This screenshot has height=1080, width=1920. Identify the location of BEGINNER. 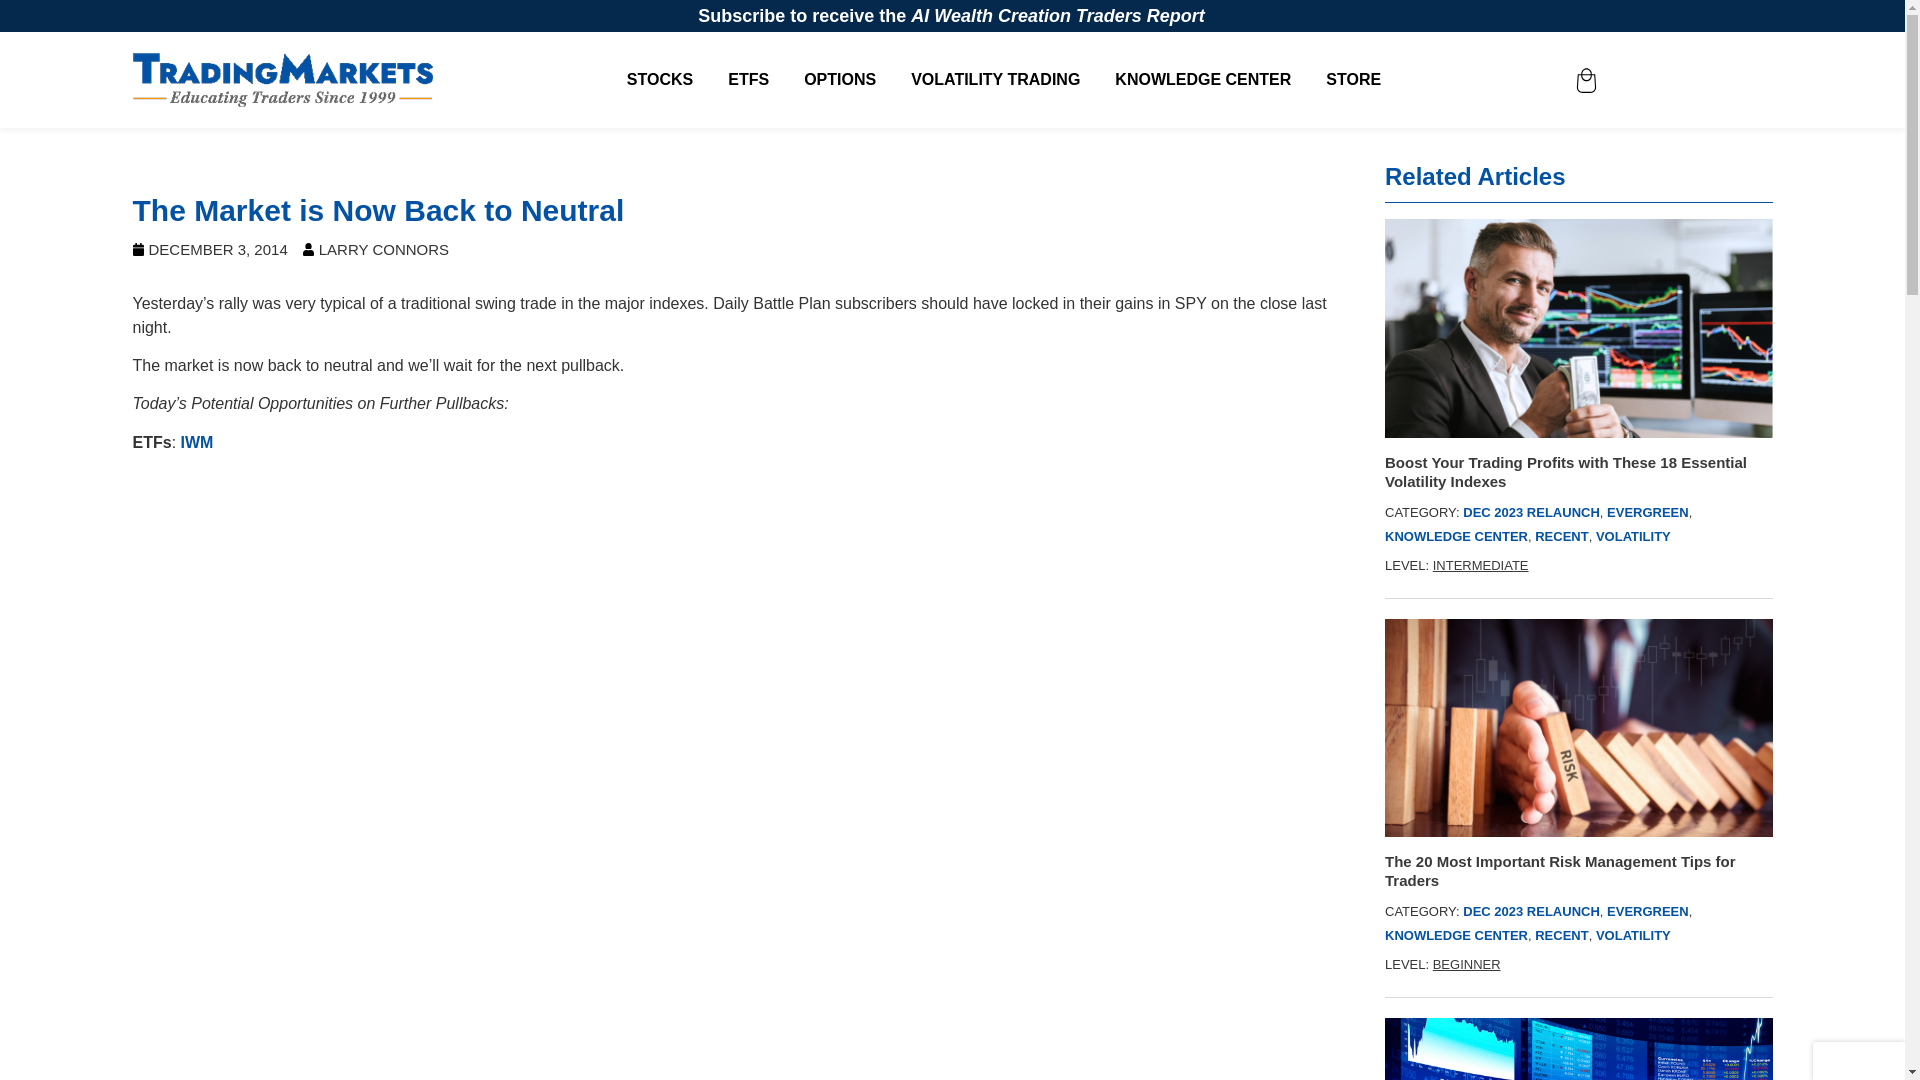
(1466, 964).